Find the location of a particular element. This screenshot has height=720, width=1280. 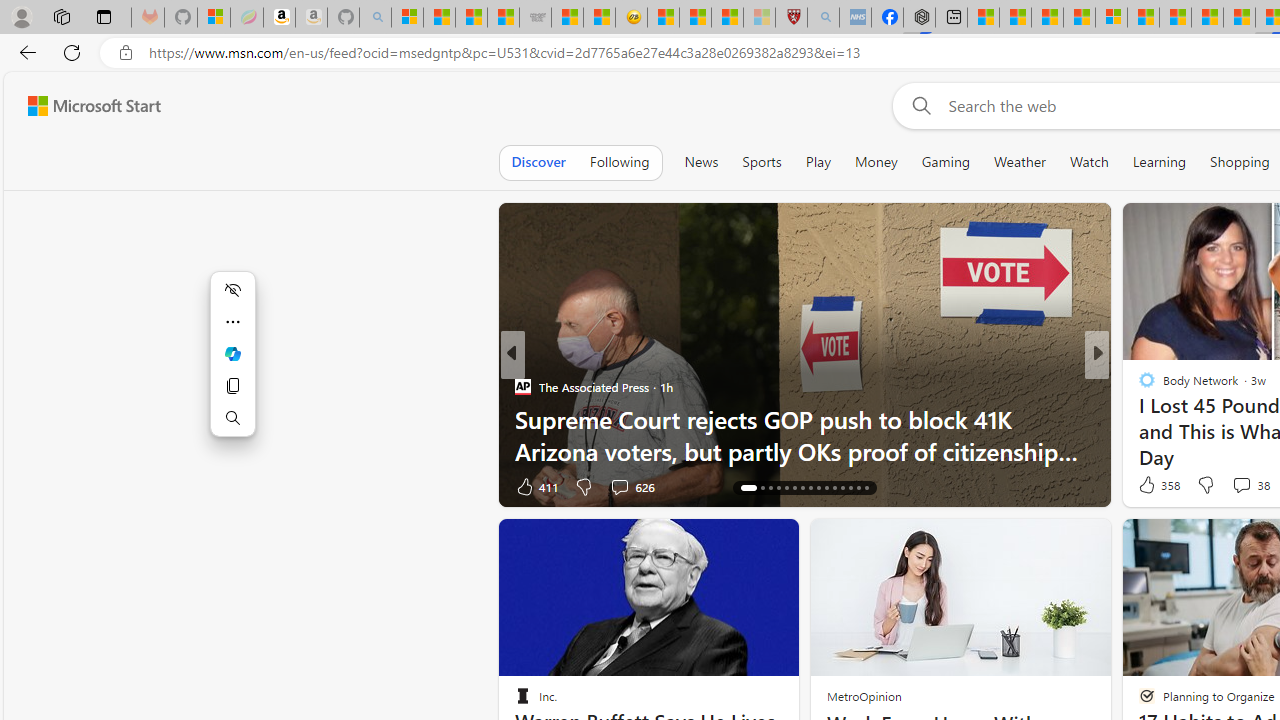

View comments 626 Comment is located at coordinates (619, 486).